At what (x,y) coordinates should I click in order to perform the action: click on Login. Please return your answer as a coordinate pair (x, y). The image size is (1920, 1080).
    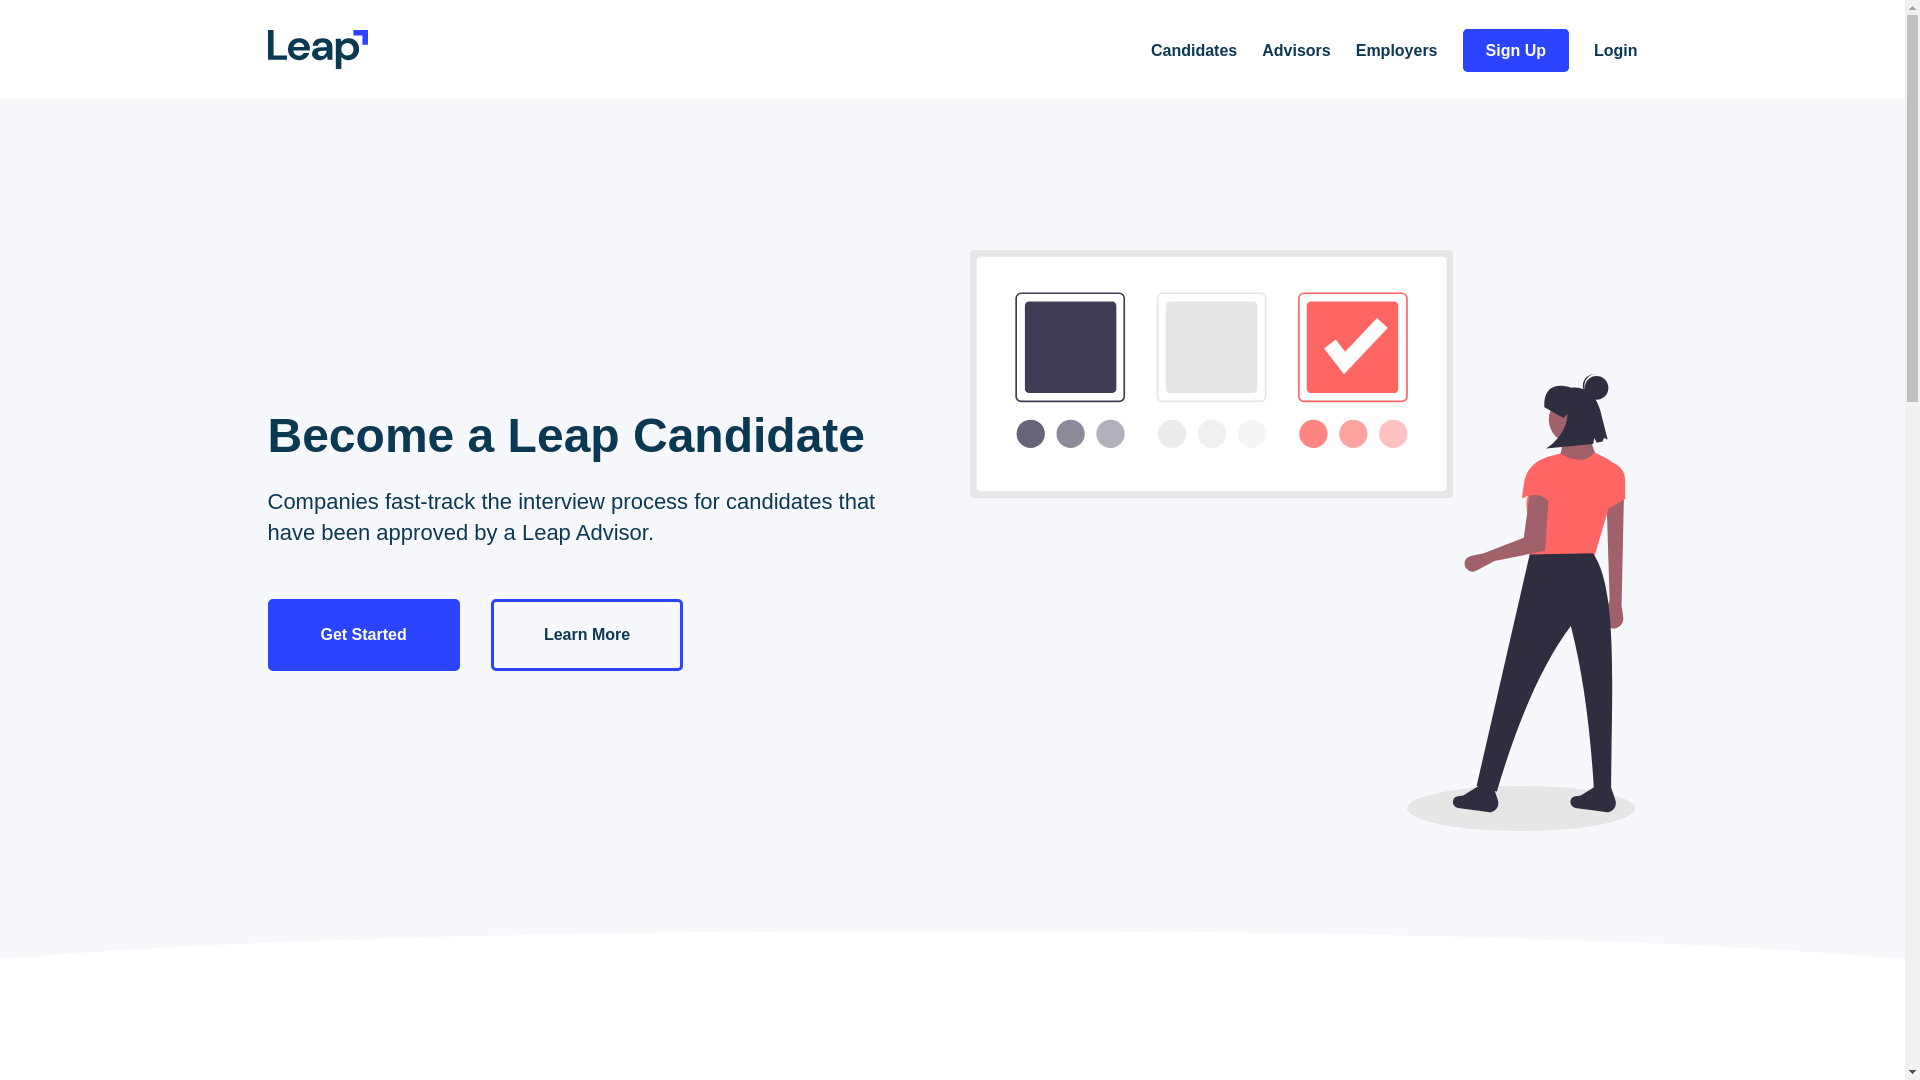
    Looking at the image, I should click on (1615, 51).